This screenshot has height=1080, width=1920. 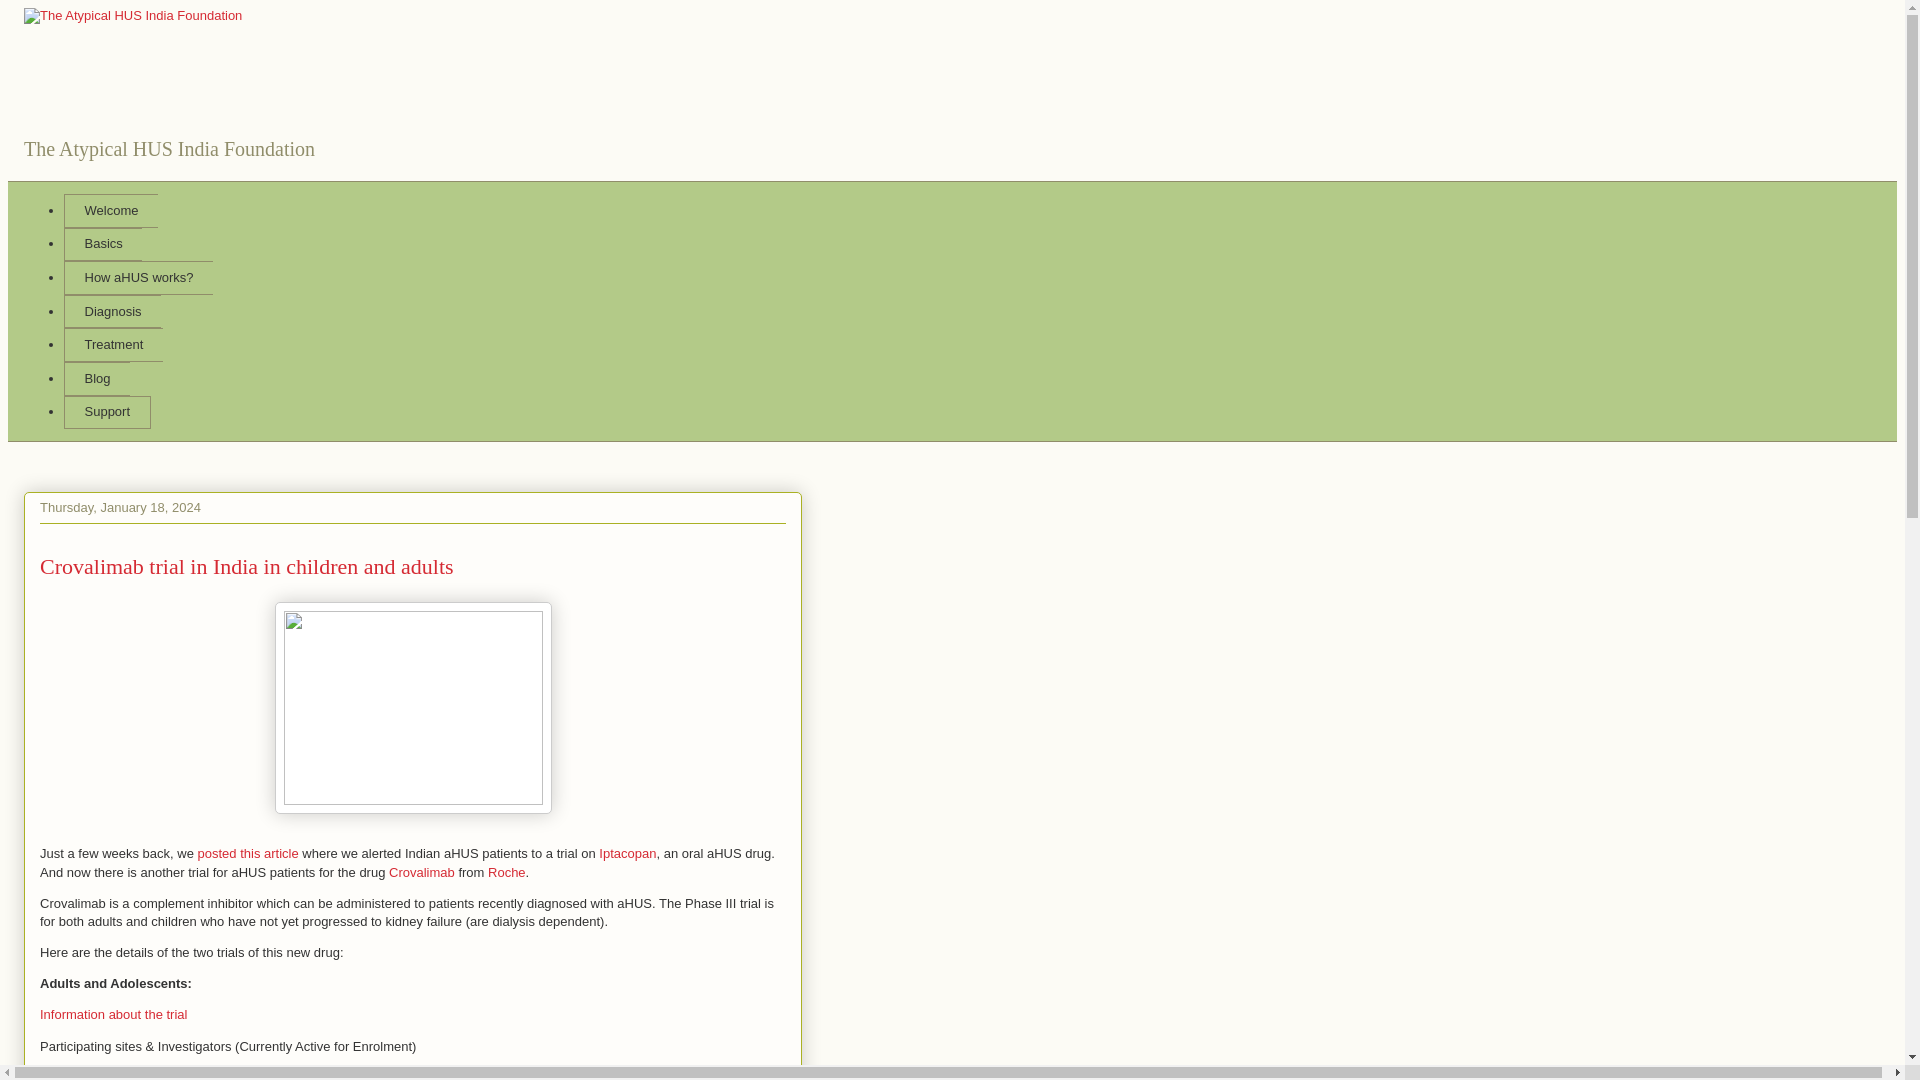 I want to click on Support, so click(x=107, y=412).